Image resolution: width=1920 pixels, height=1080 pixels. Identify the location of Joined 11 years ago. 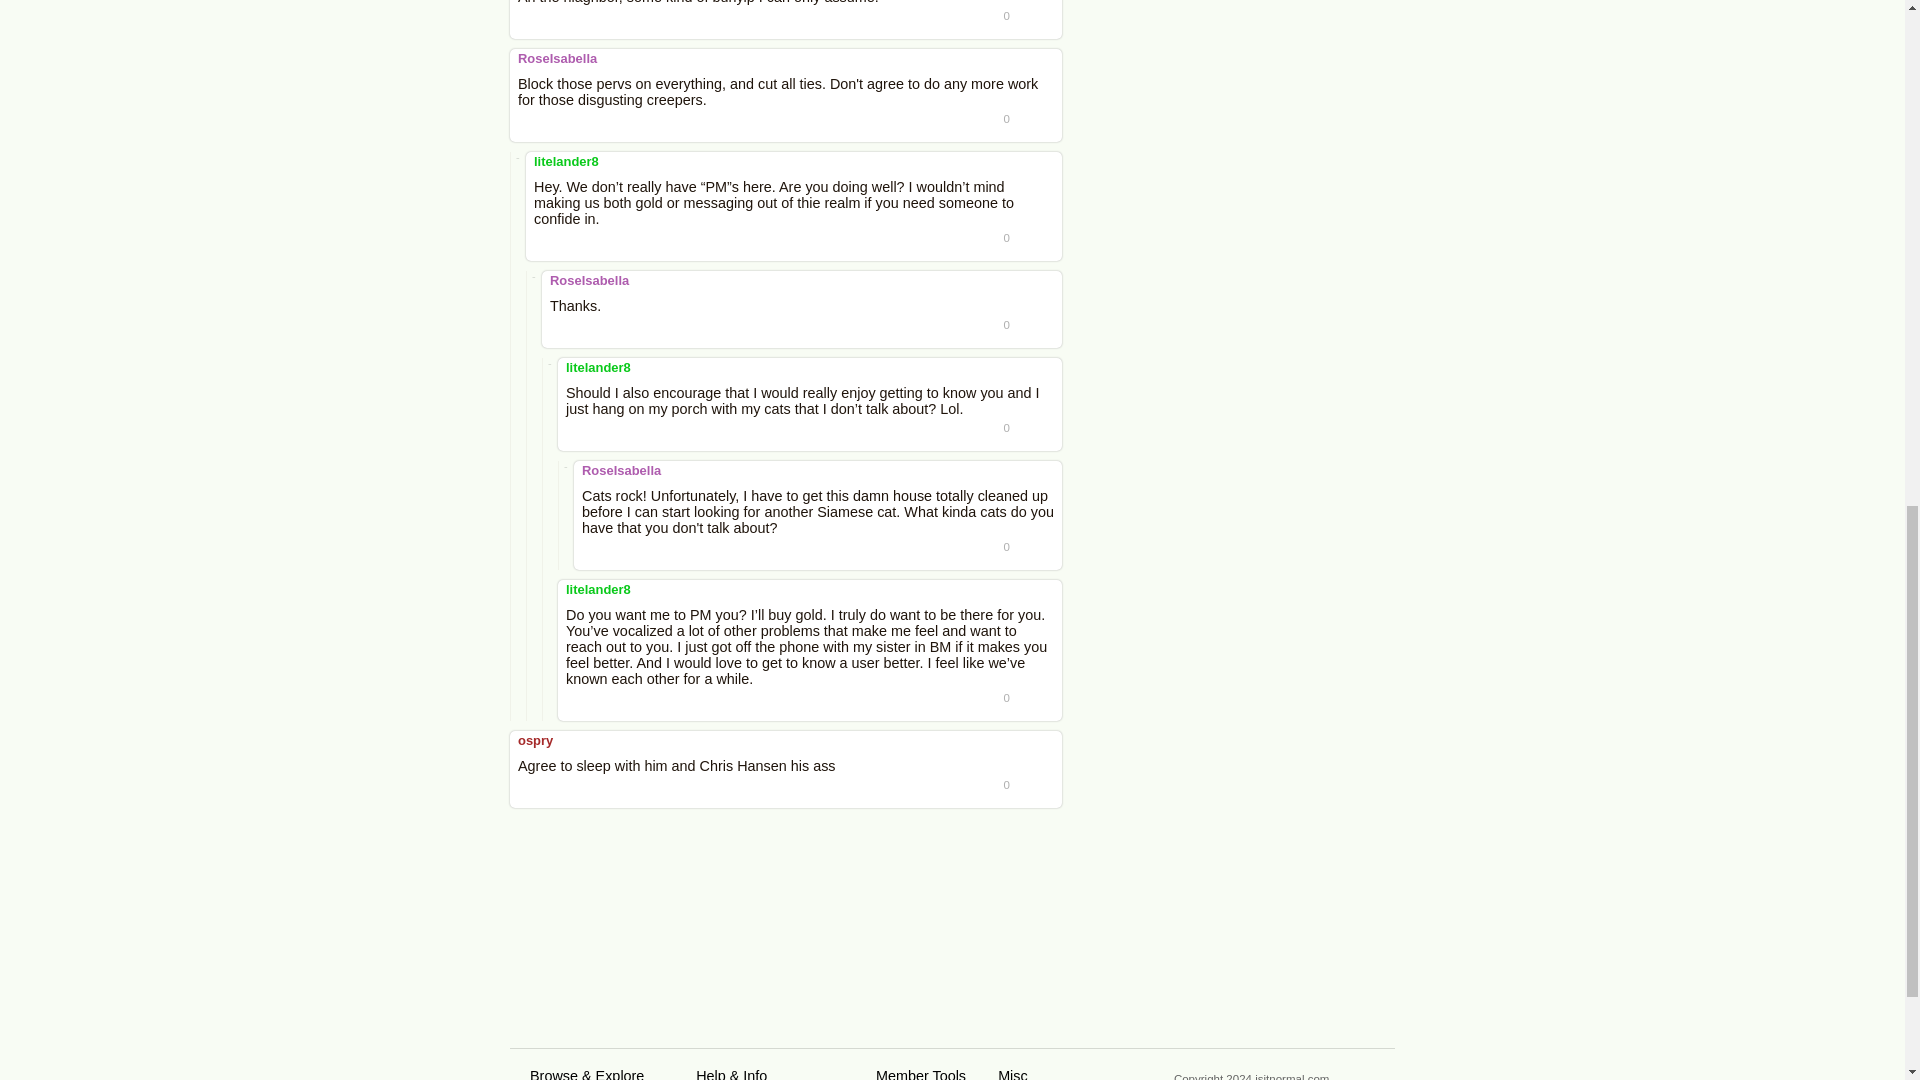
(558, 58).